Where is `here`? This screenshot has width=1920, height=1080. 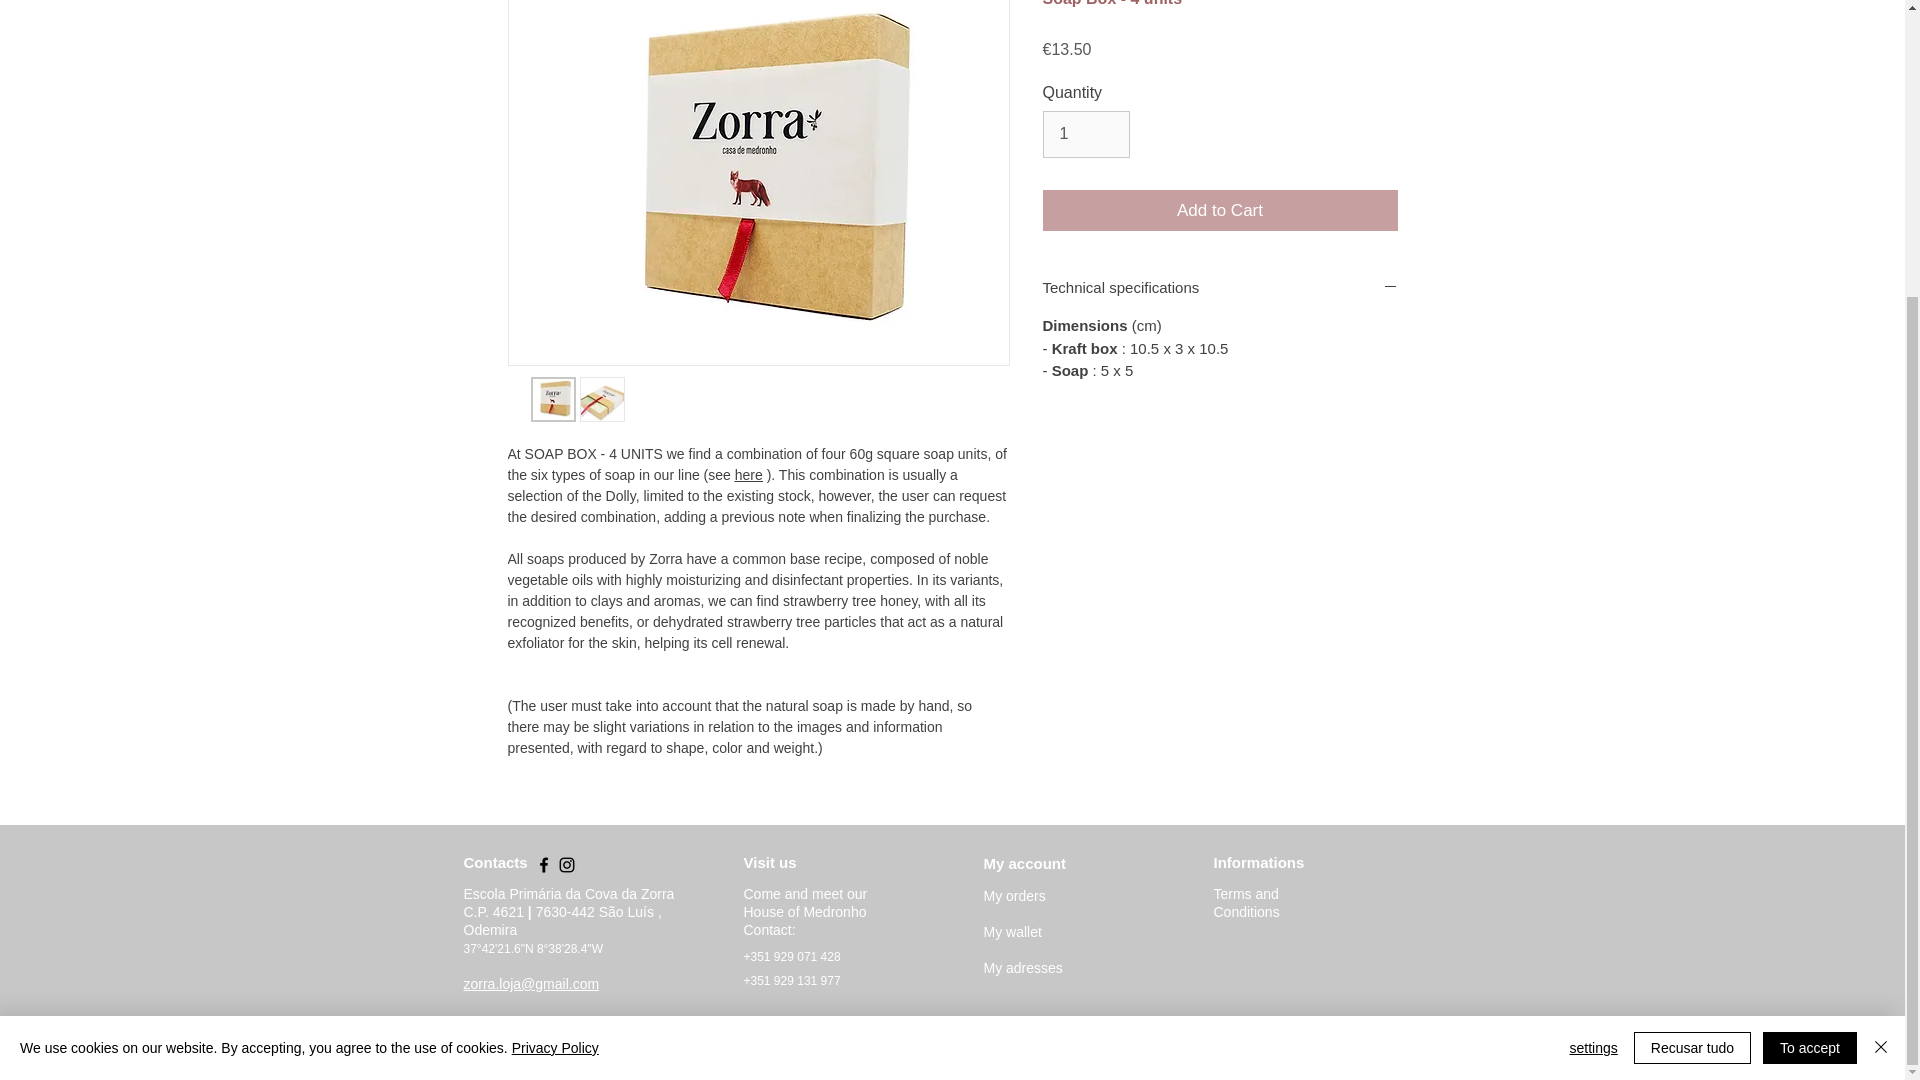
here is located at coordinates (748, 474).